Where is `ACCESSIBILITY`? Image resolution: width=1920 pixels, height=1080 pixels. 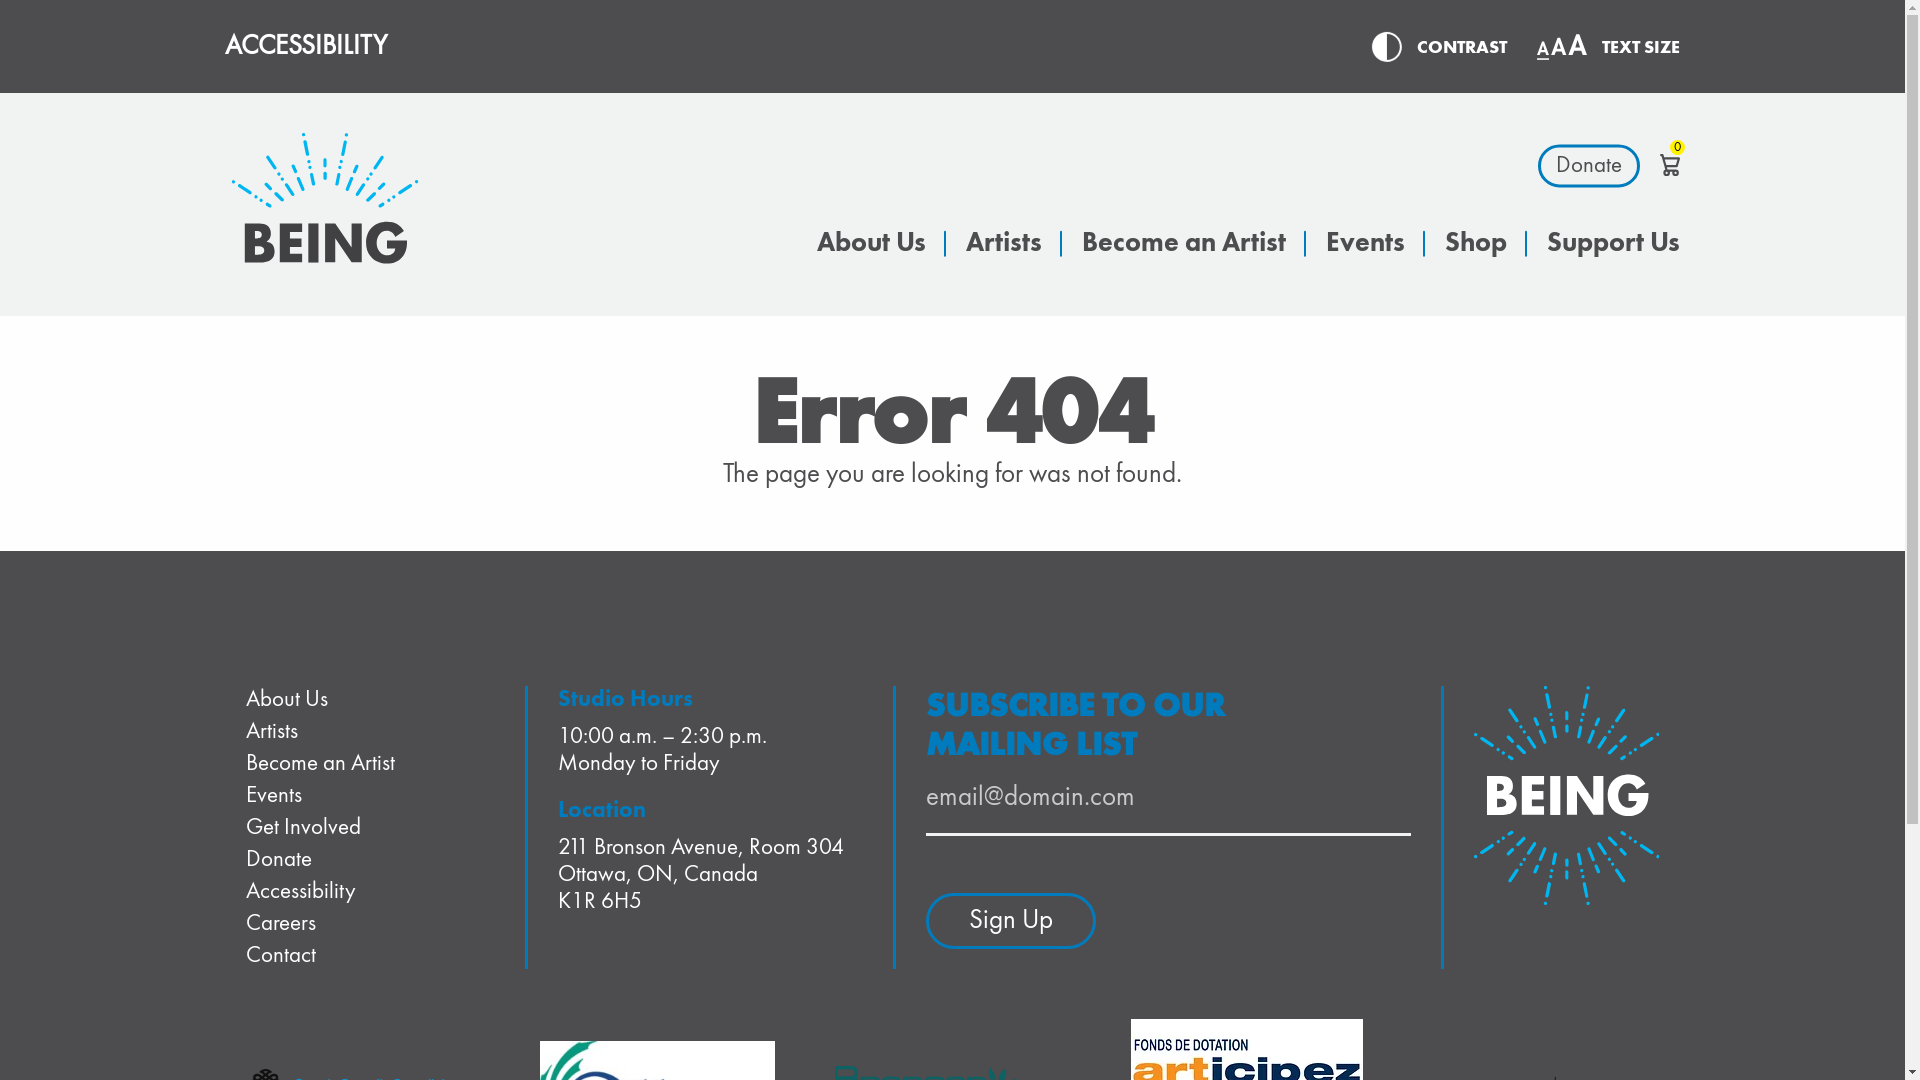 ACCESSIBILITY is located at coordinates (306, 46).